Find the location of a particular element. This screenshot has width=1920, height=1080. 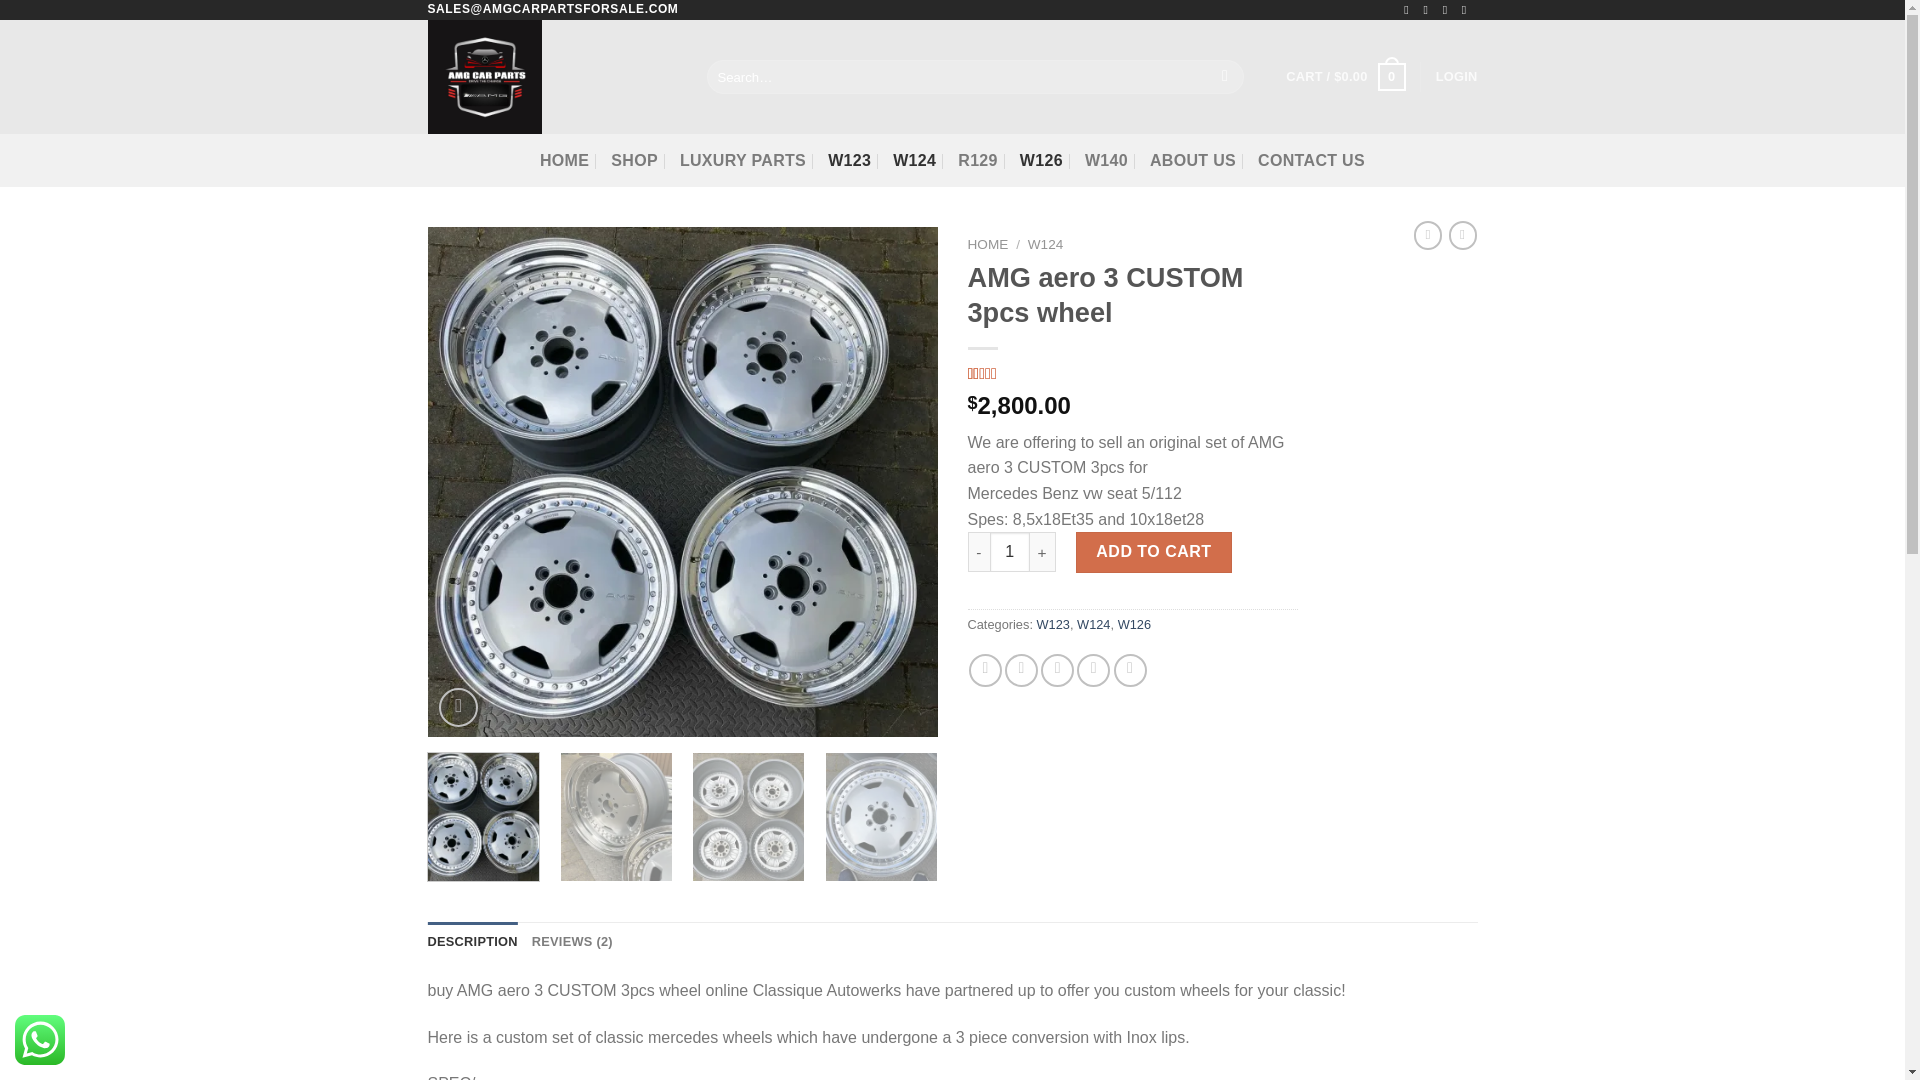

1 is located at coordinates (1010, 552).